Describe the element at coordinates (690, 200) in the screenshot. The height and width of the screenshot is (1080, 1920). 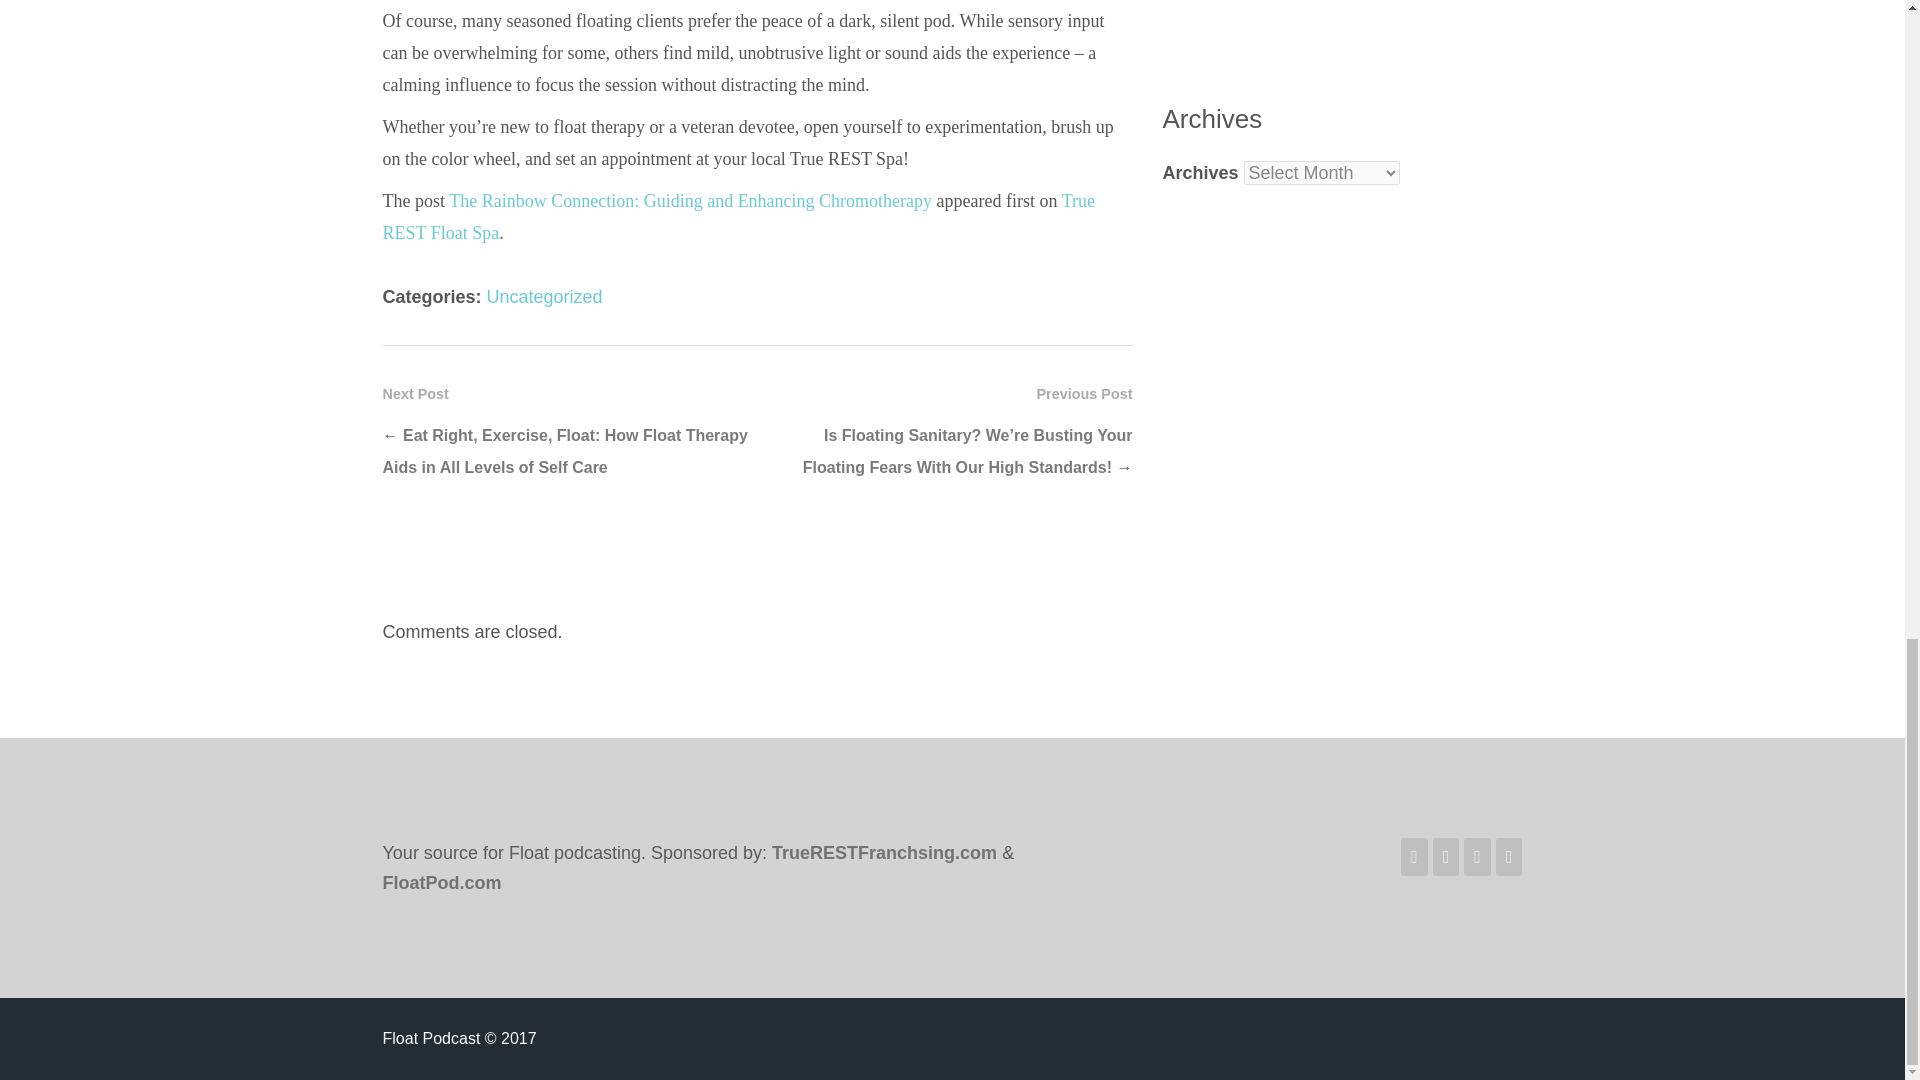
I see `The Rainbow Connection: Guiding and Enhancing Chromotherapy` at that location.